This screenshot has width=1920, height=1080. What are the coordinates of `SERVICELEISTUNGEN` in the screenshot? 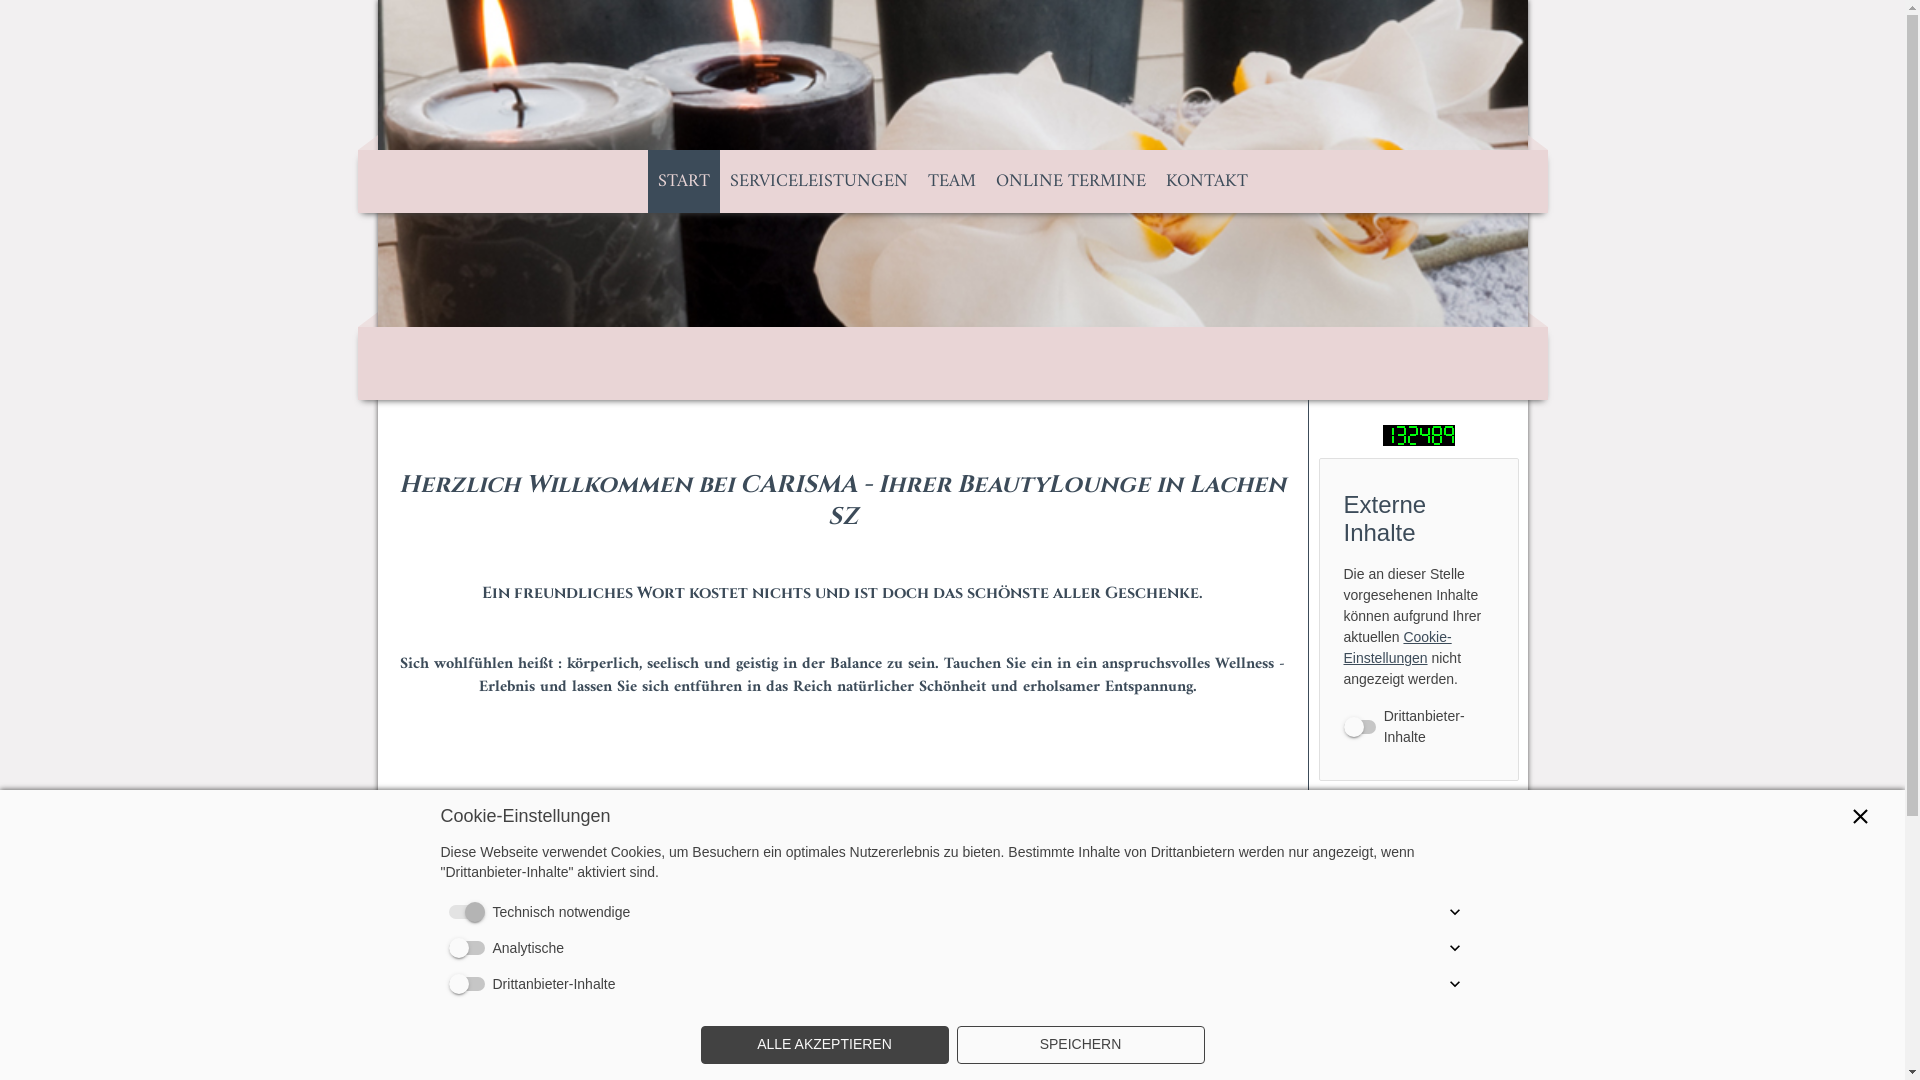 It's located at (819, 182).